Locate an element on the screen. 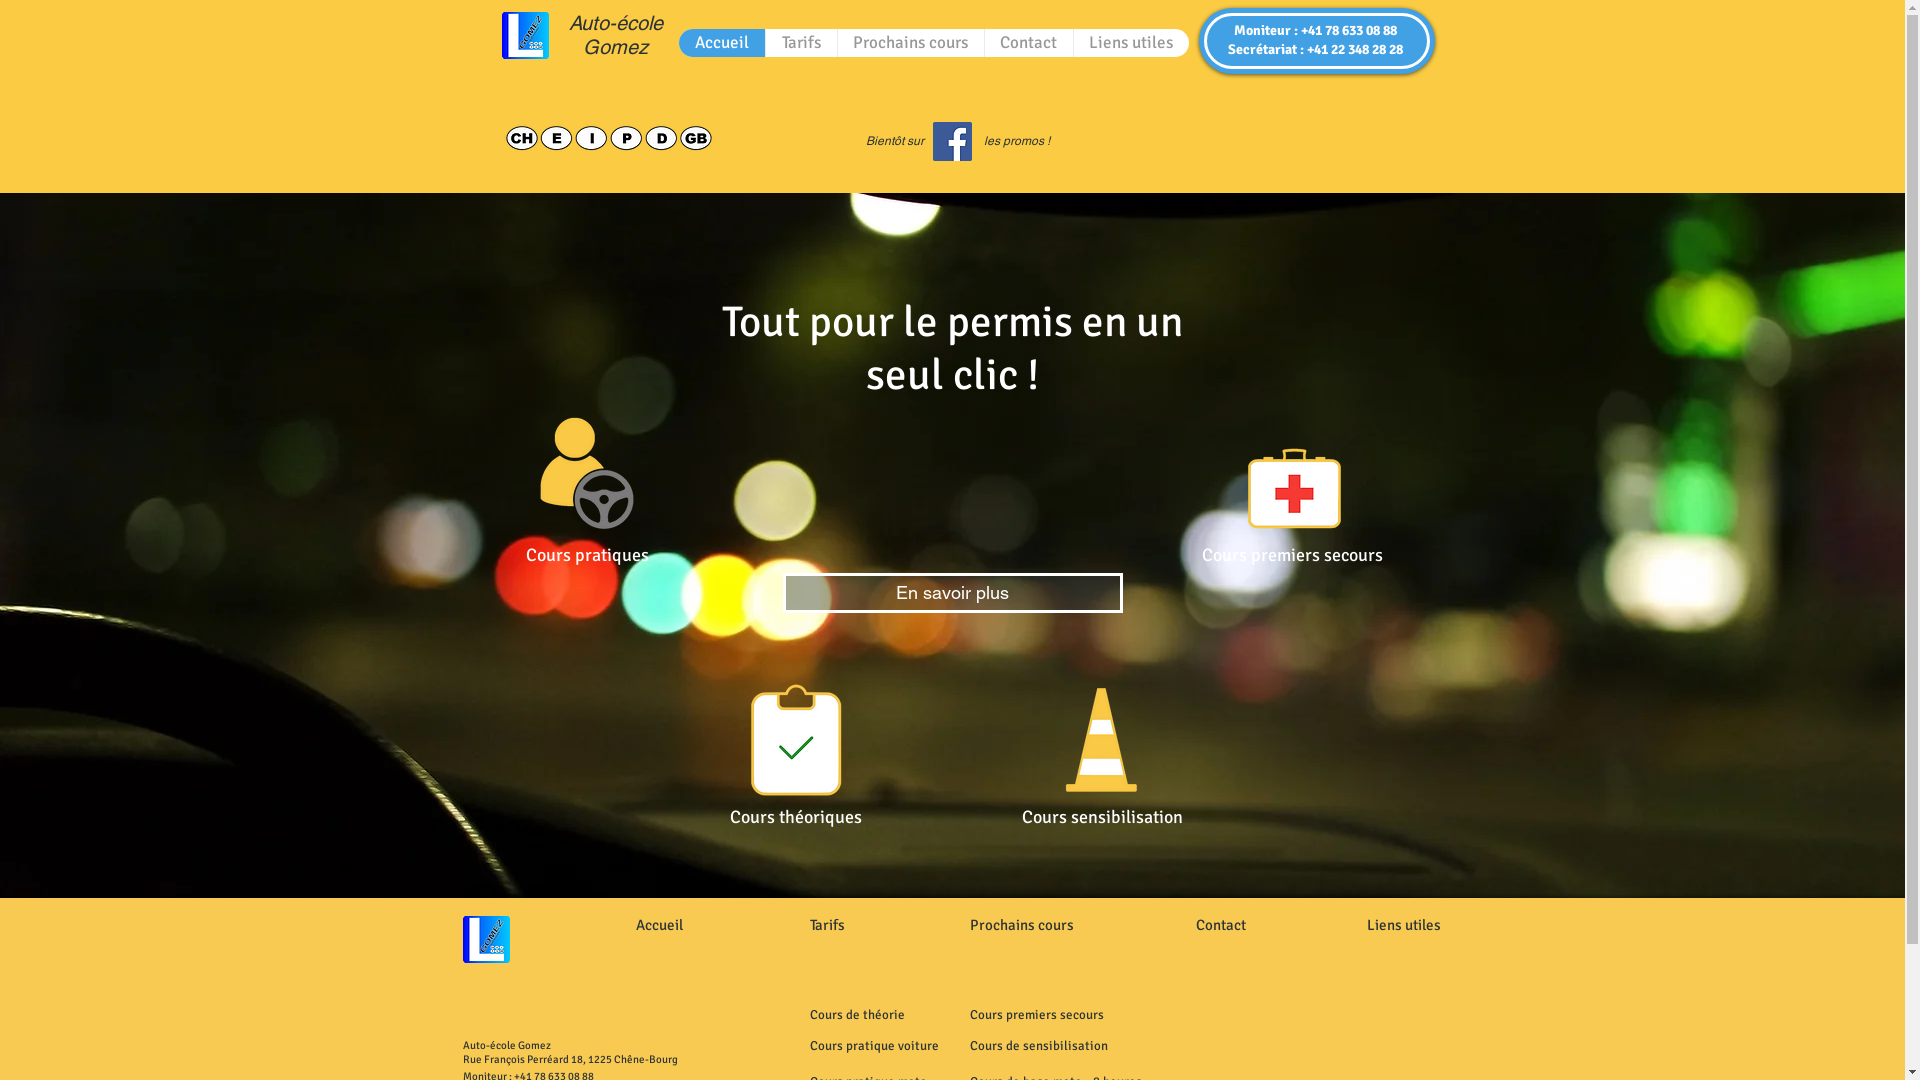  Contact is located at coordinates (1028, 43).